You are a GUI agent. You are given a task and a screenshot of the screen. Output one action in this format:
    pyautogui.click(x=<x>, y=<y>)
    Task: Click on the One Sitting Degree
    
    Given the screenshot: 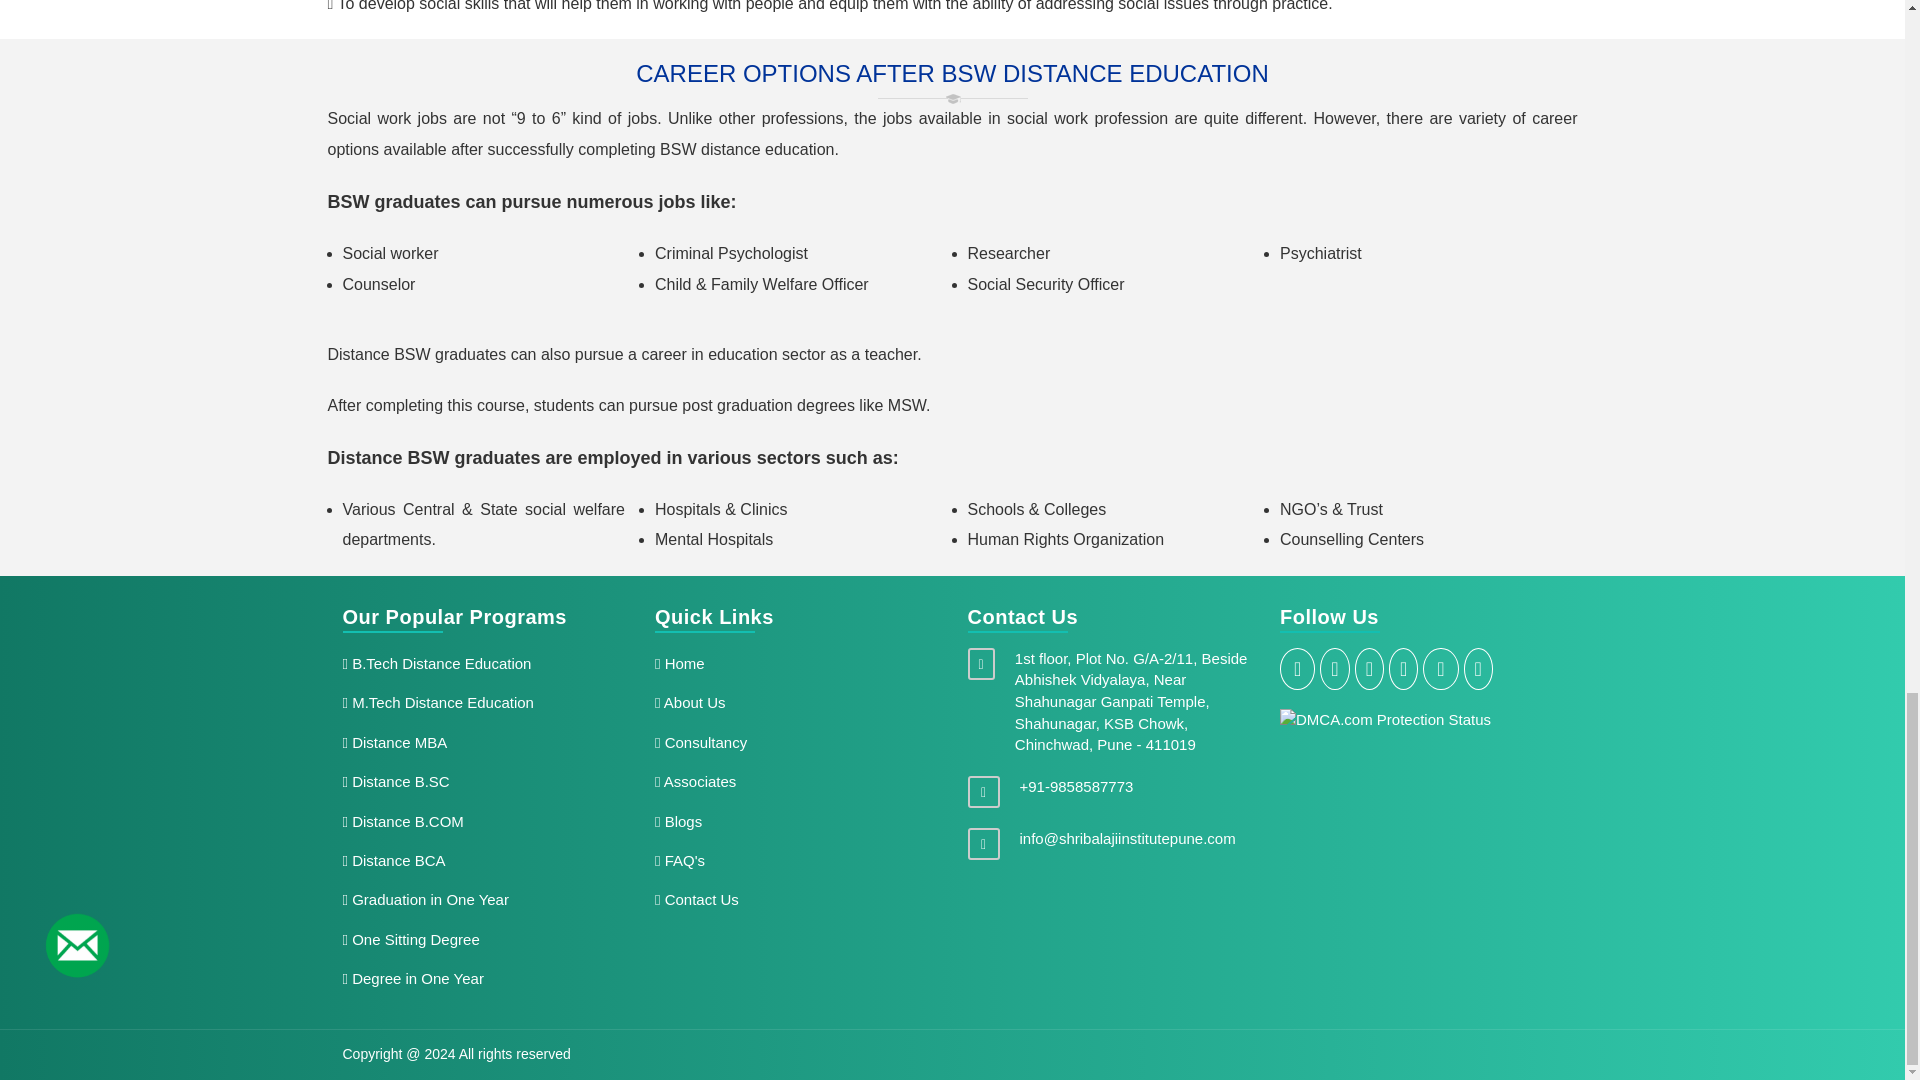 What is the action you would take?
    pyautogui.click(x=483, y=940)
    